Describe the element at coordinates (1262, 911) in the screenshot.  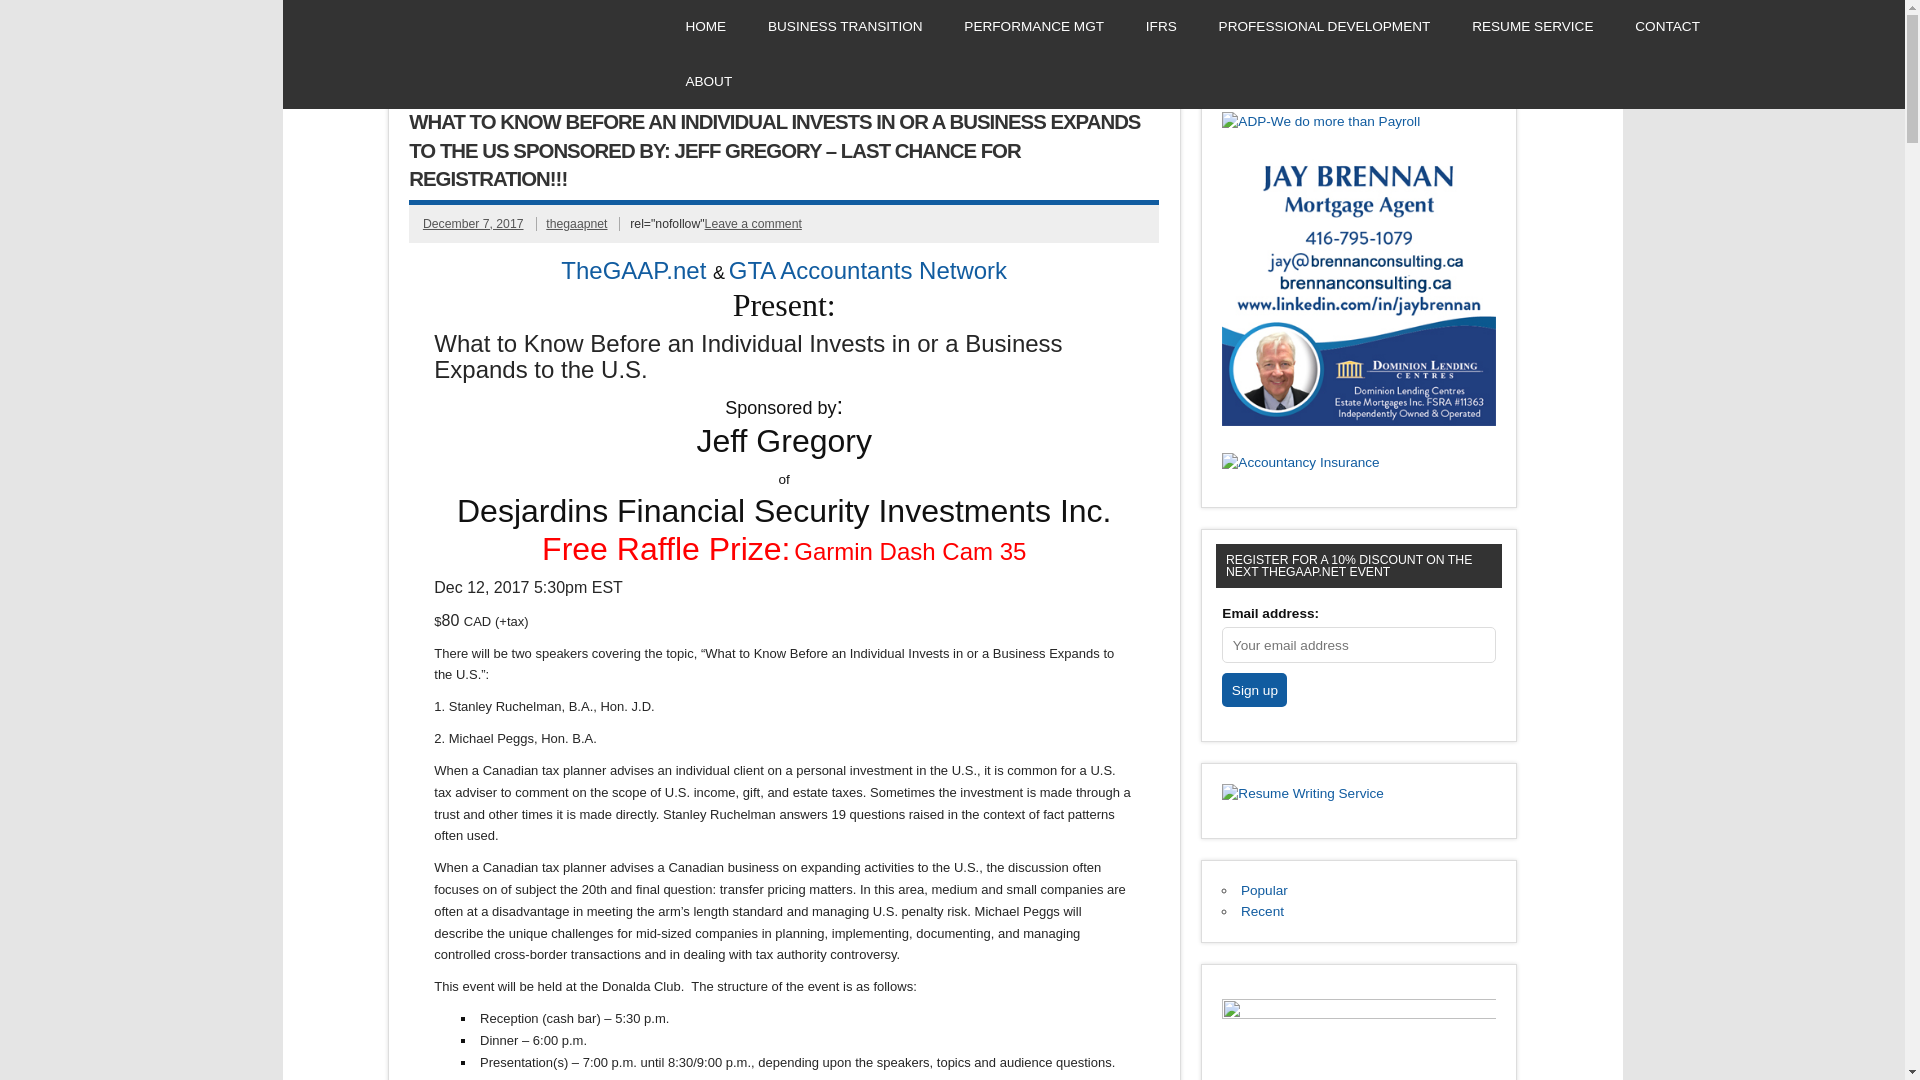
I see `Recent` at that location.